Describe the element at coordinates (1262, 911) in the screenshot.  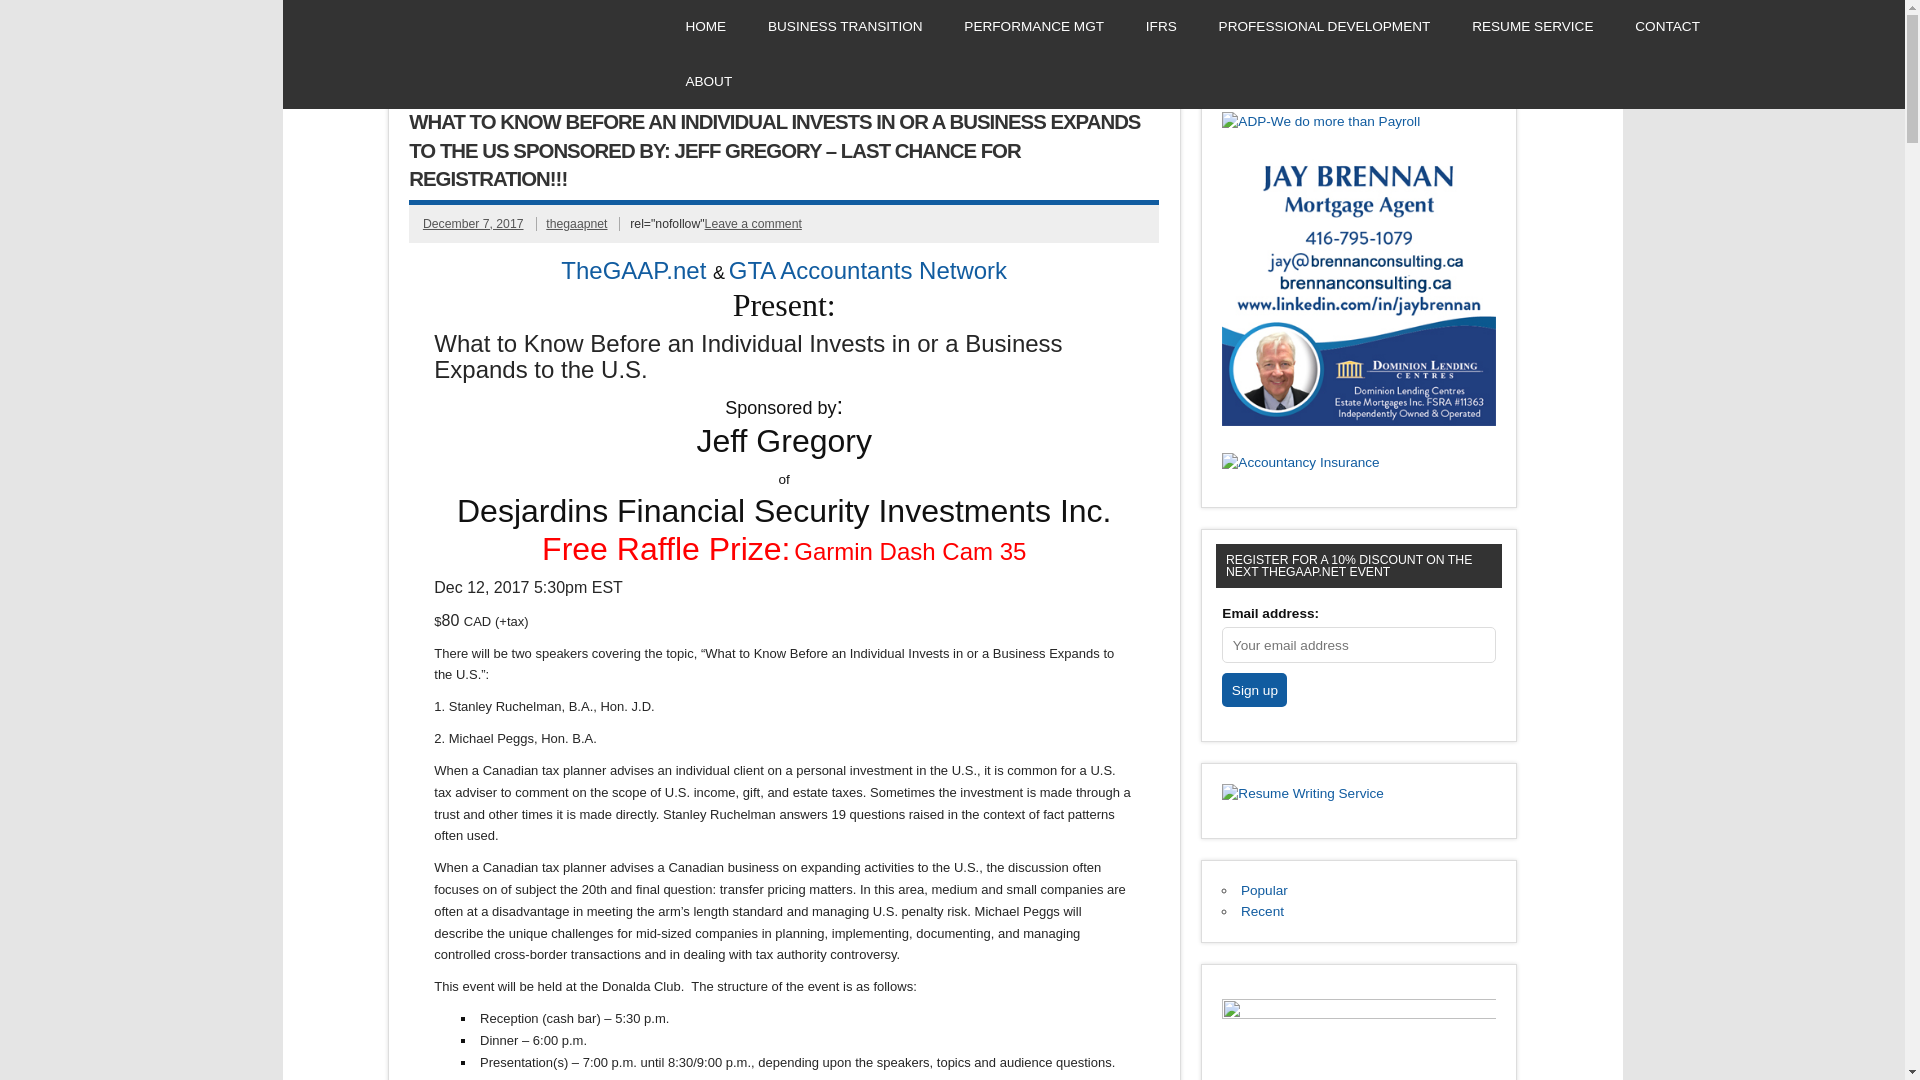
I see `Recent` at that location.